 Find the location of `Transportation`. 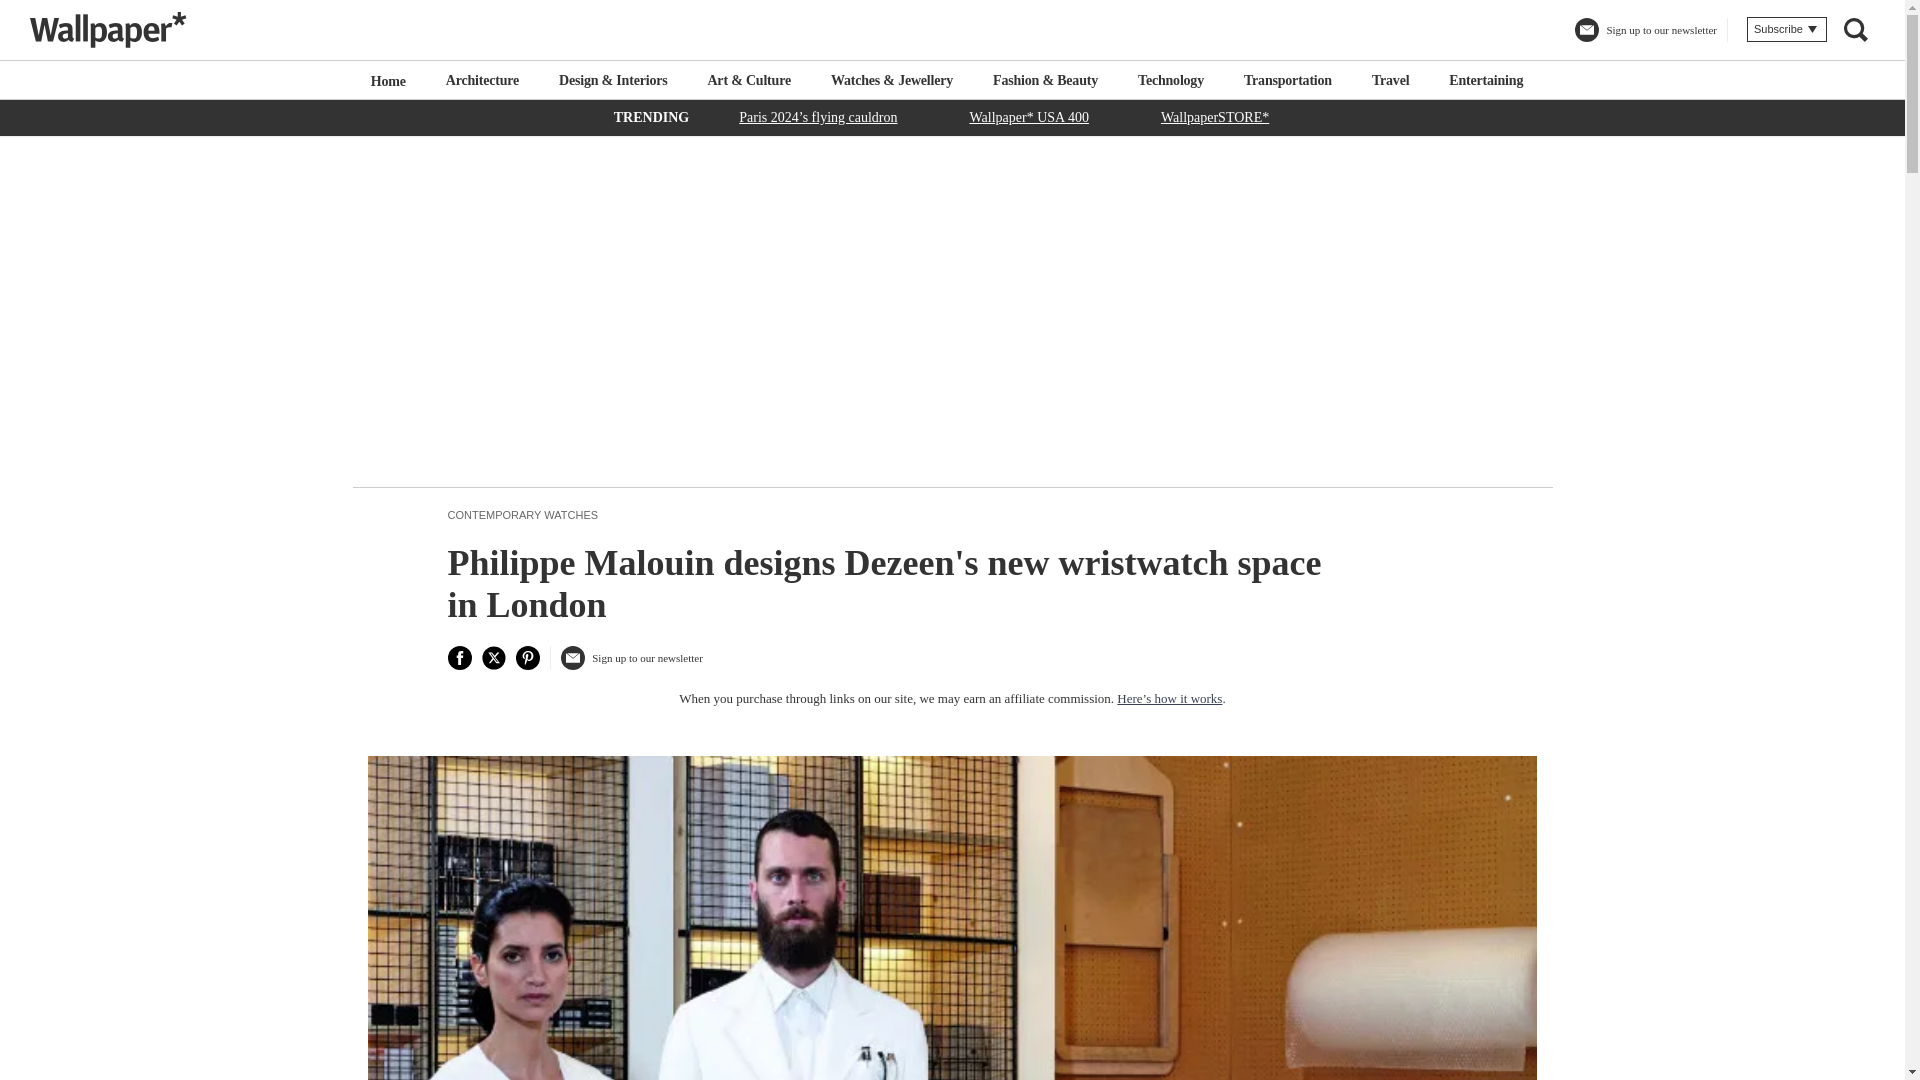

Transportation is located at coordinates (1288, 80).